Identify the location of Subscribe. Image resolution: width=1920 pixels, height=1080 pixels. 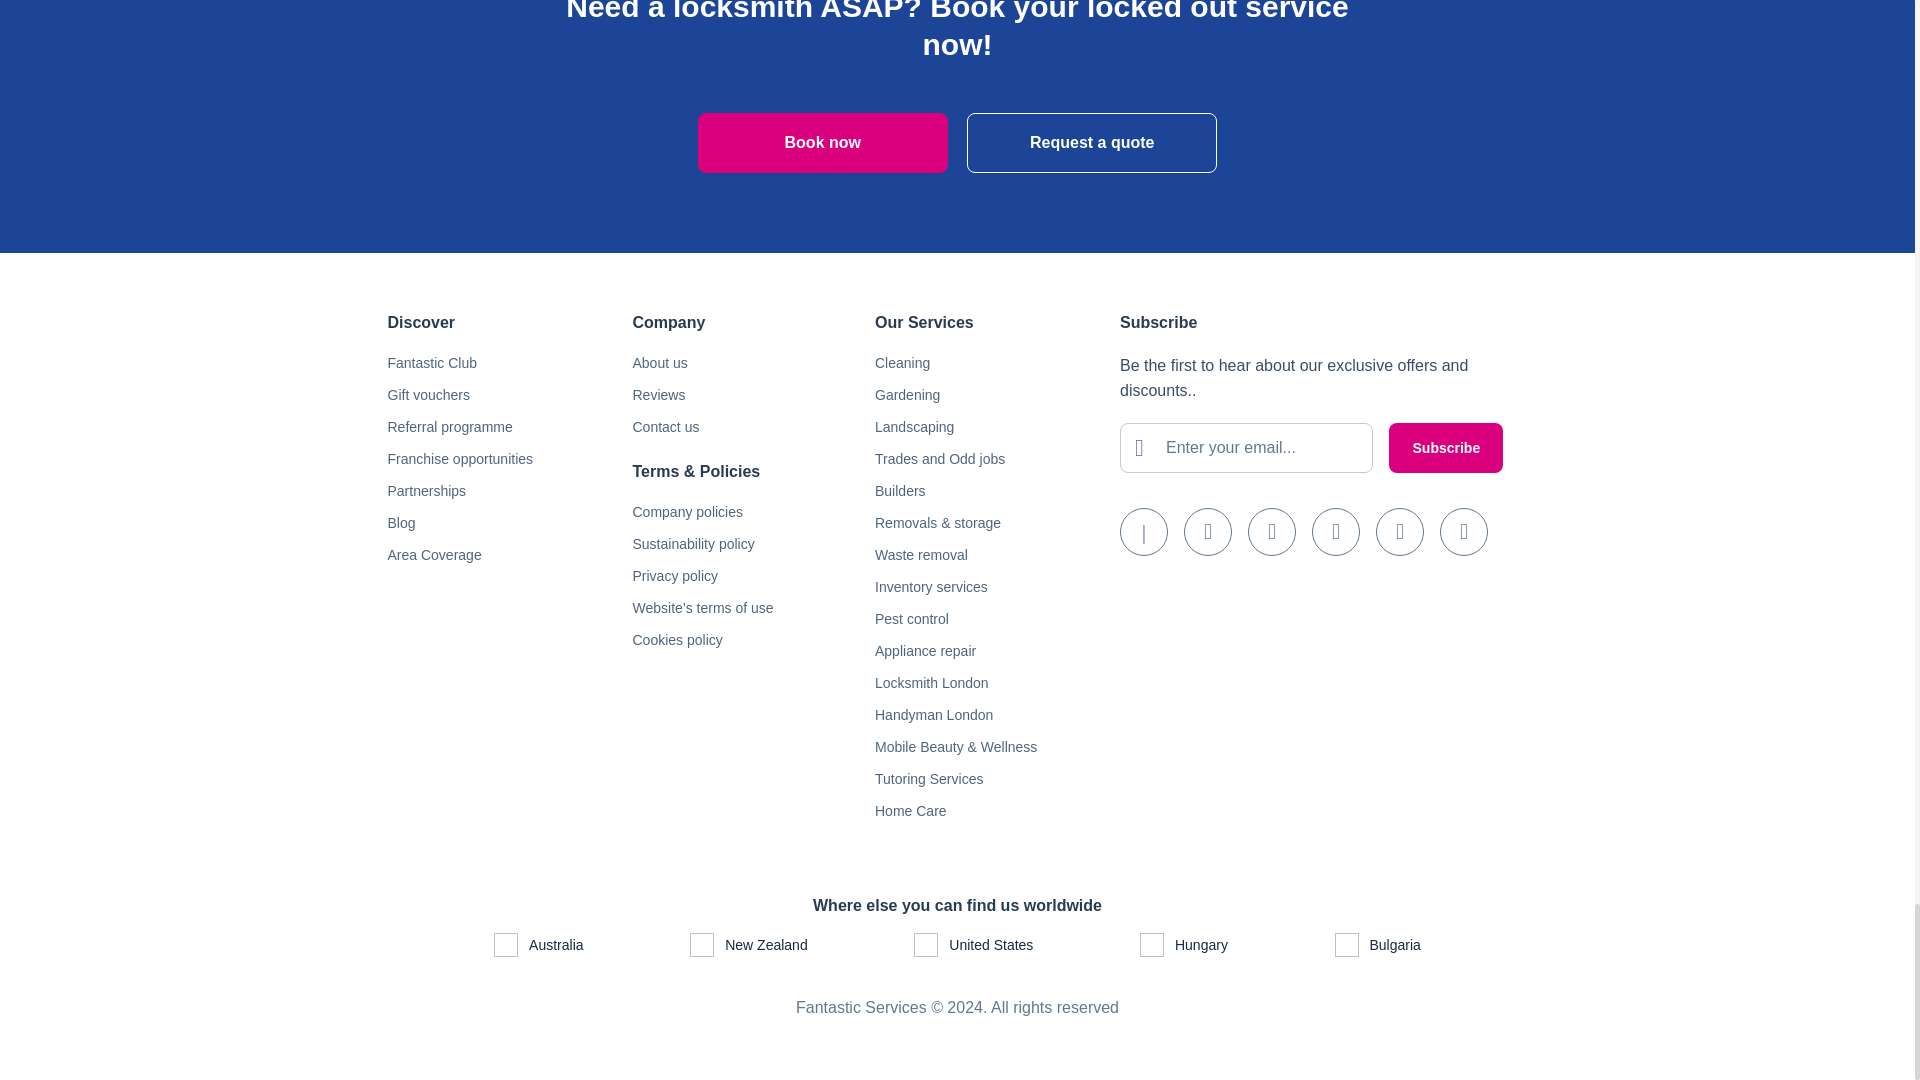
(1446, 448).